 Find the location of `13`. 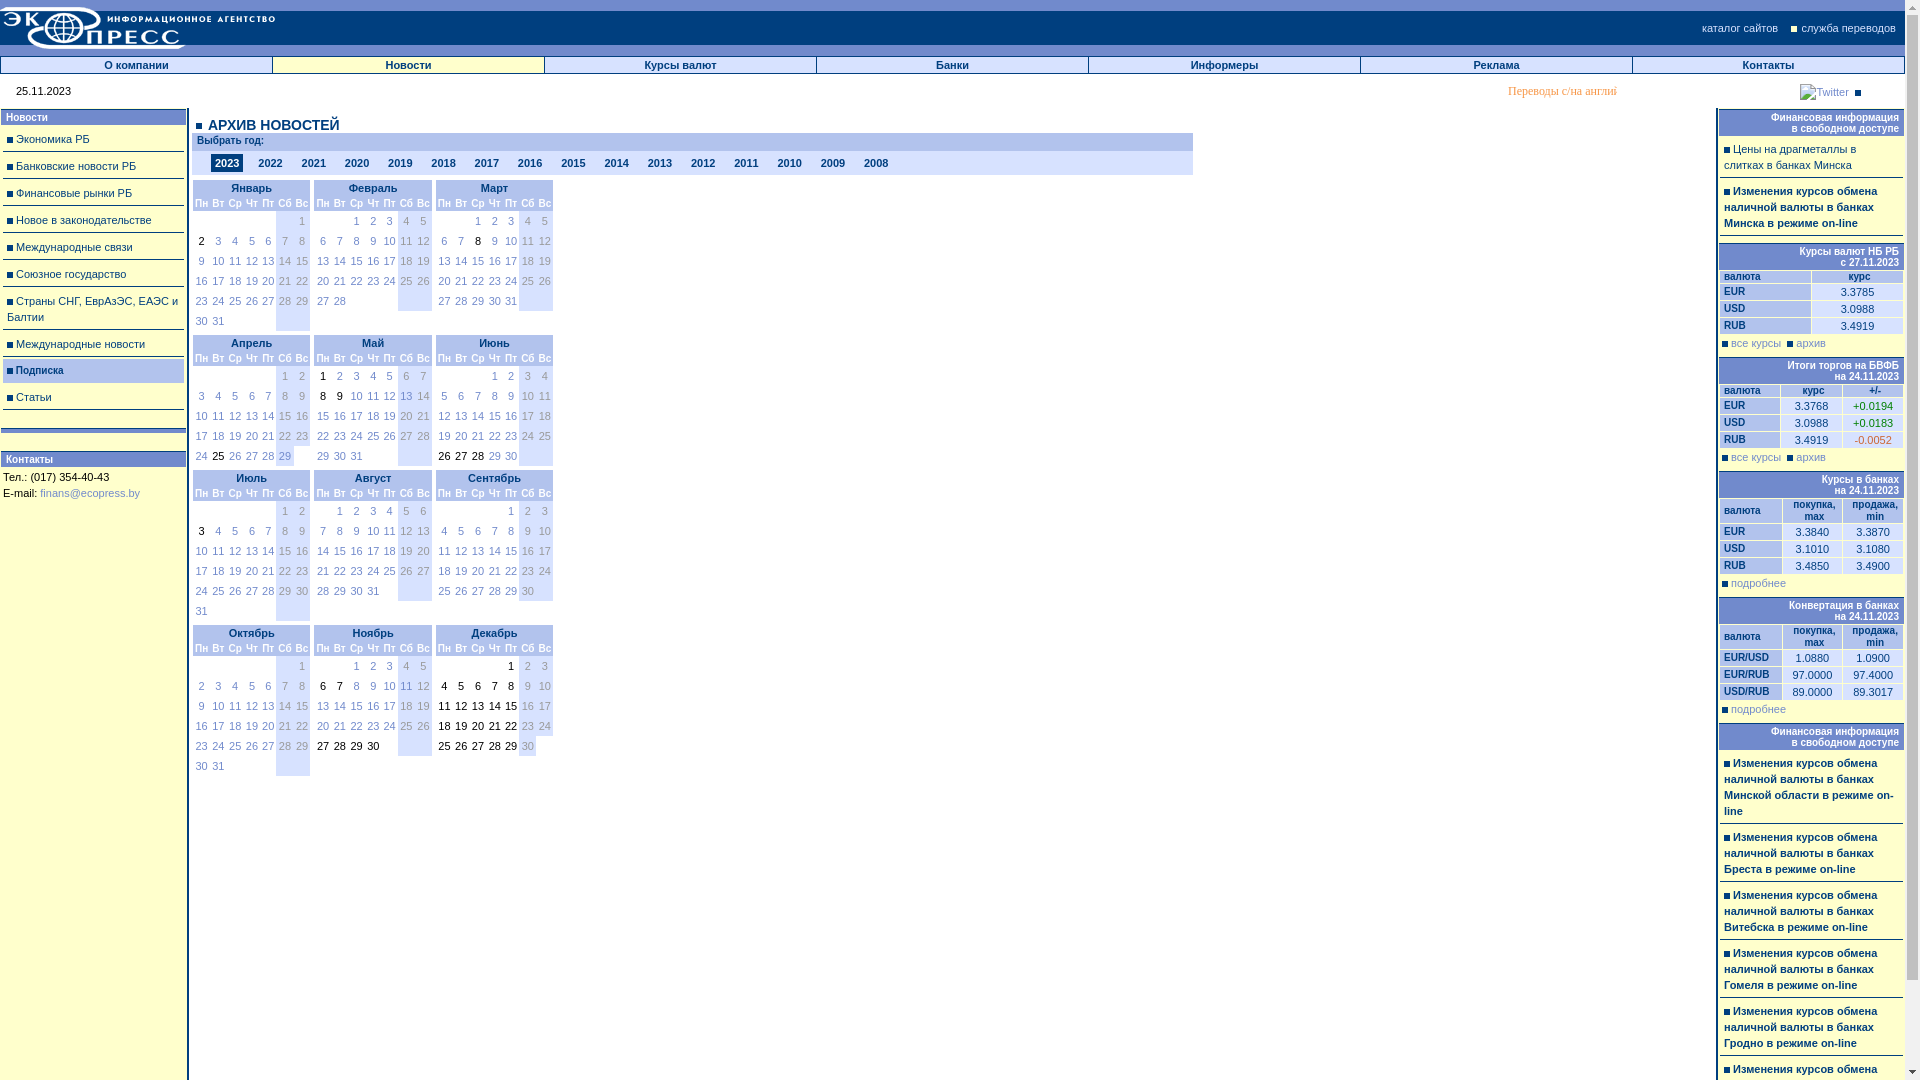

13 is located at coordinates (268, 706).